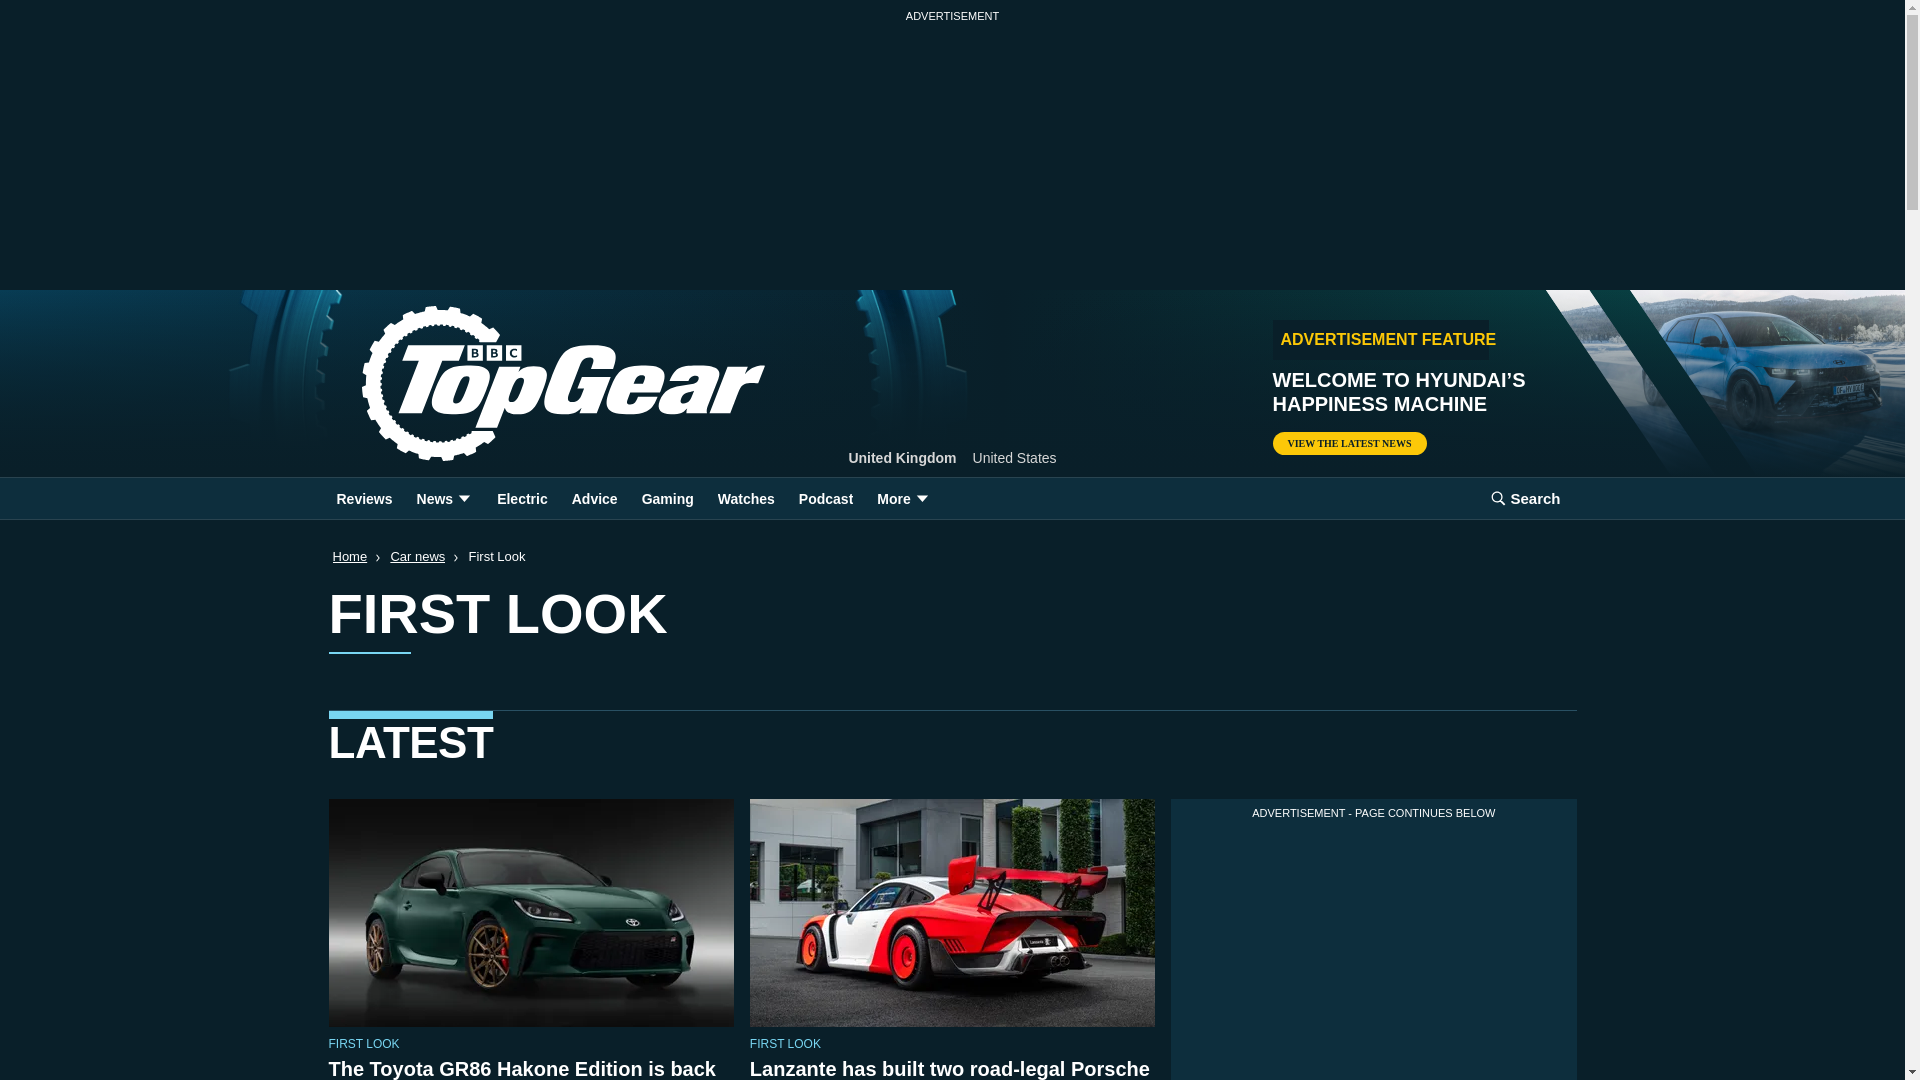 The width and height of the screenshot is (1920, 1080). I want to click on Car news, so click(417, 556).